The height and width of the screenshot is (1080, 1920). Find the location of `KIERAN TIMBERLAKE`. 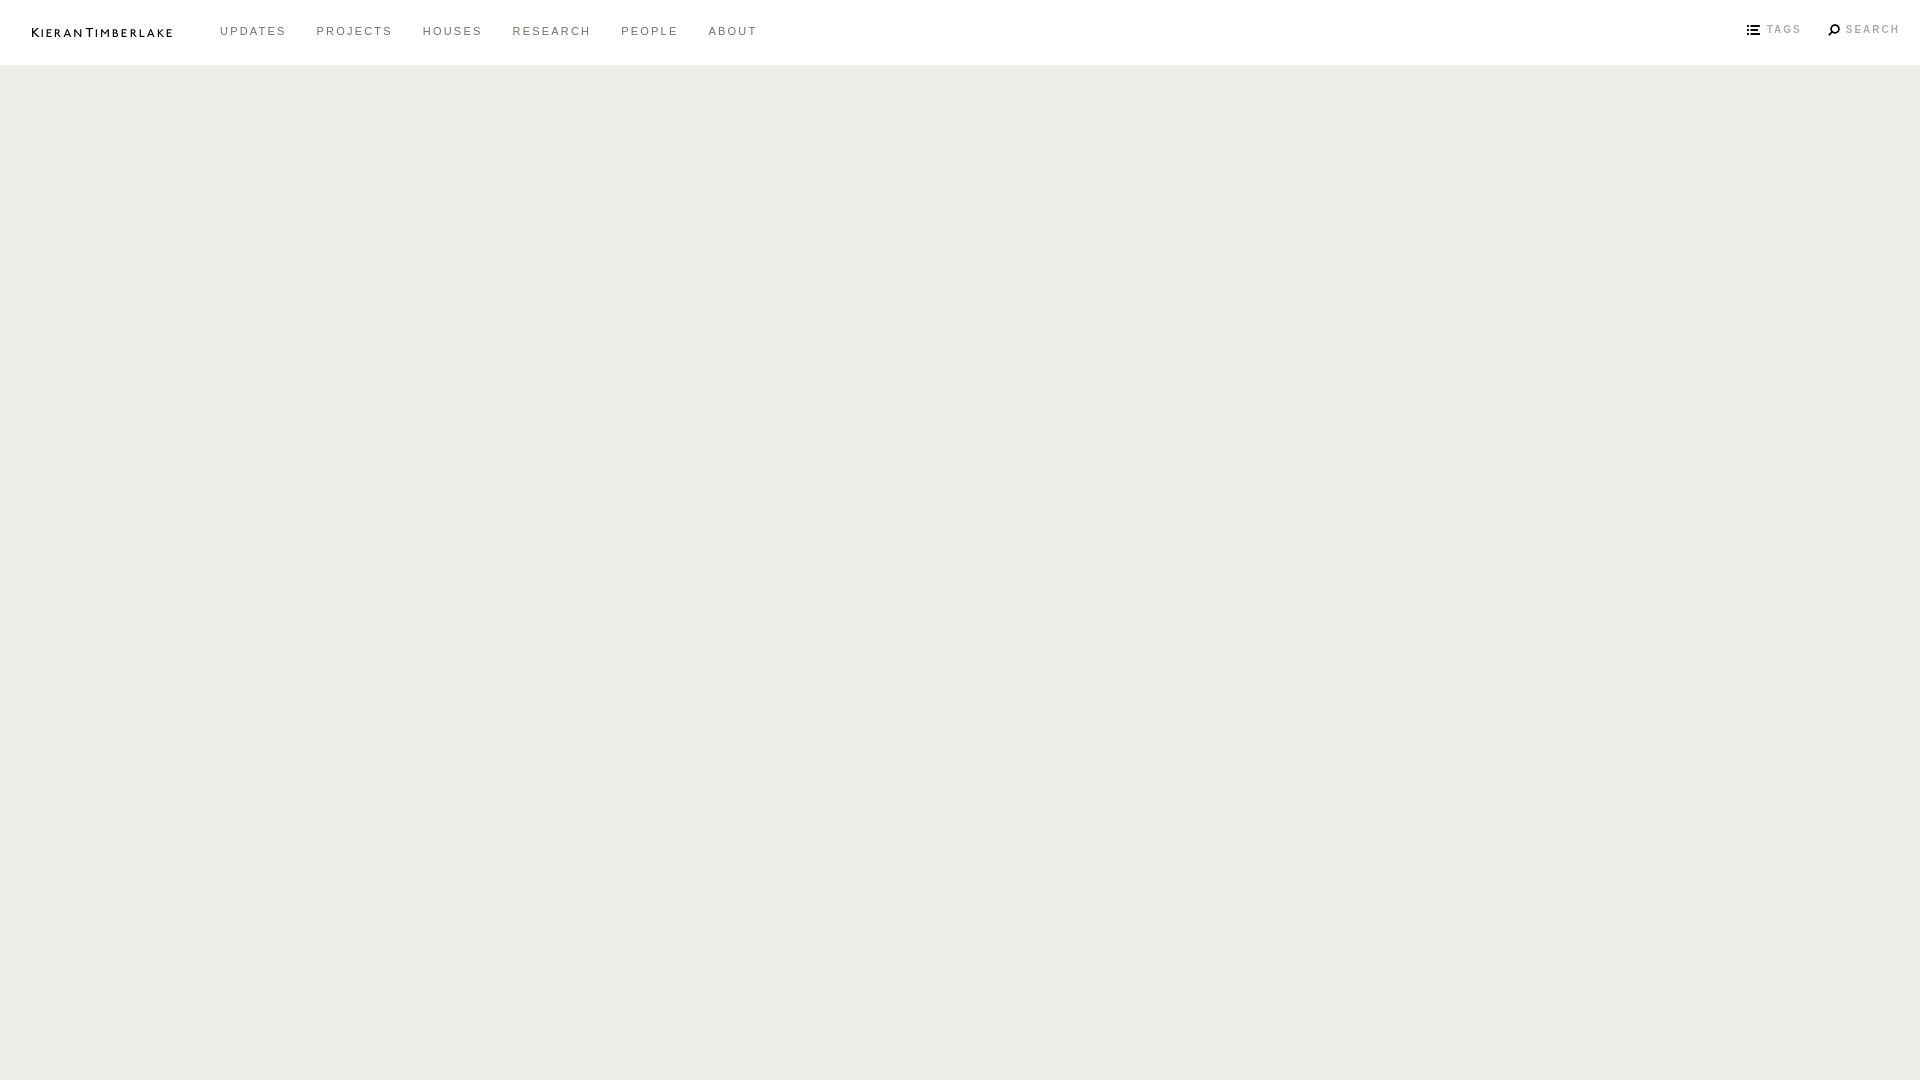

KIERAN TIMBERLAKE is located at coordinates (112, 32).